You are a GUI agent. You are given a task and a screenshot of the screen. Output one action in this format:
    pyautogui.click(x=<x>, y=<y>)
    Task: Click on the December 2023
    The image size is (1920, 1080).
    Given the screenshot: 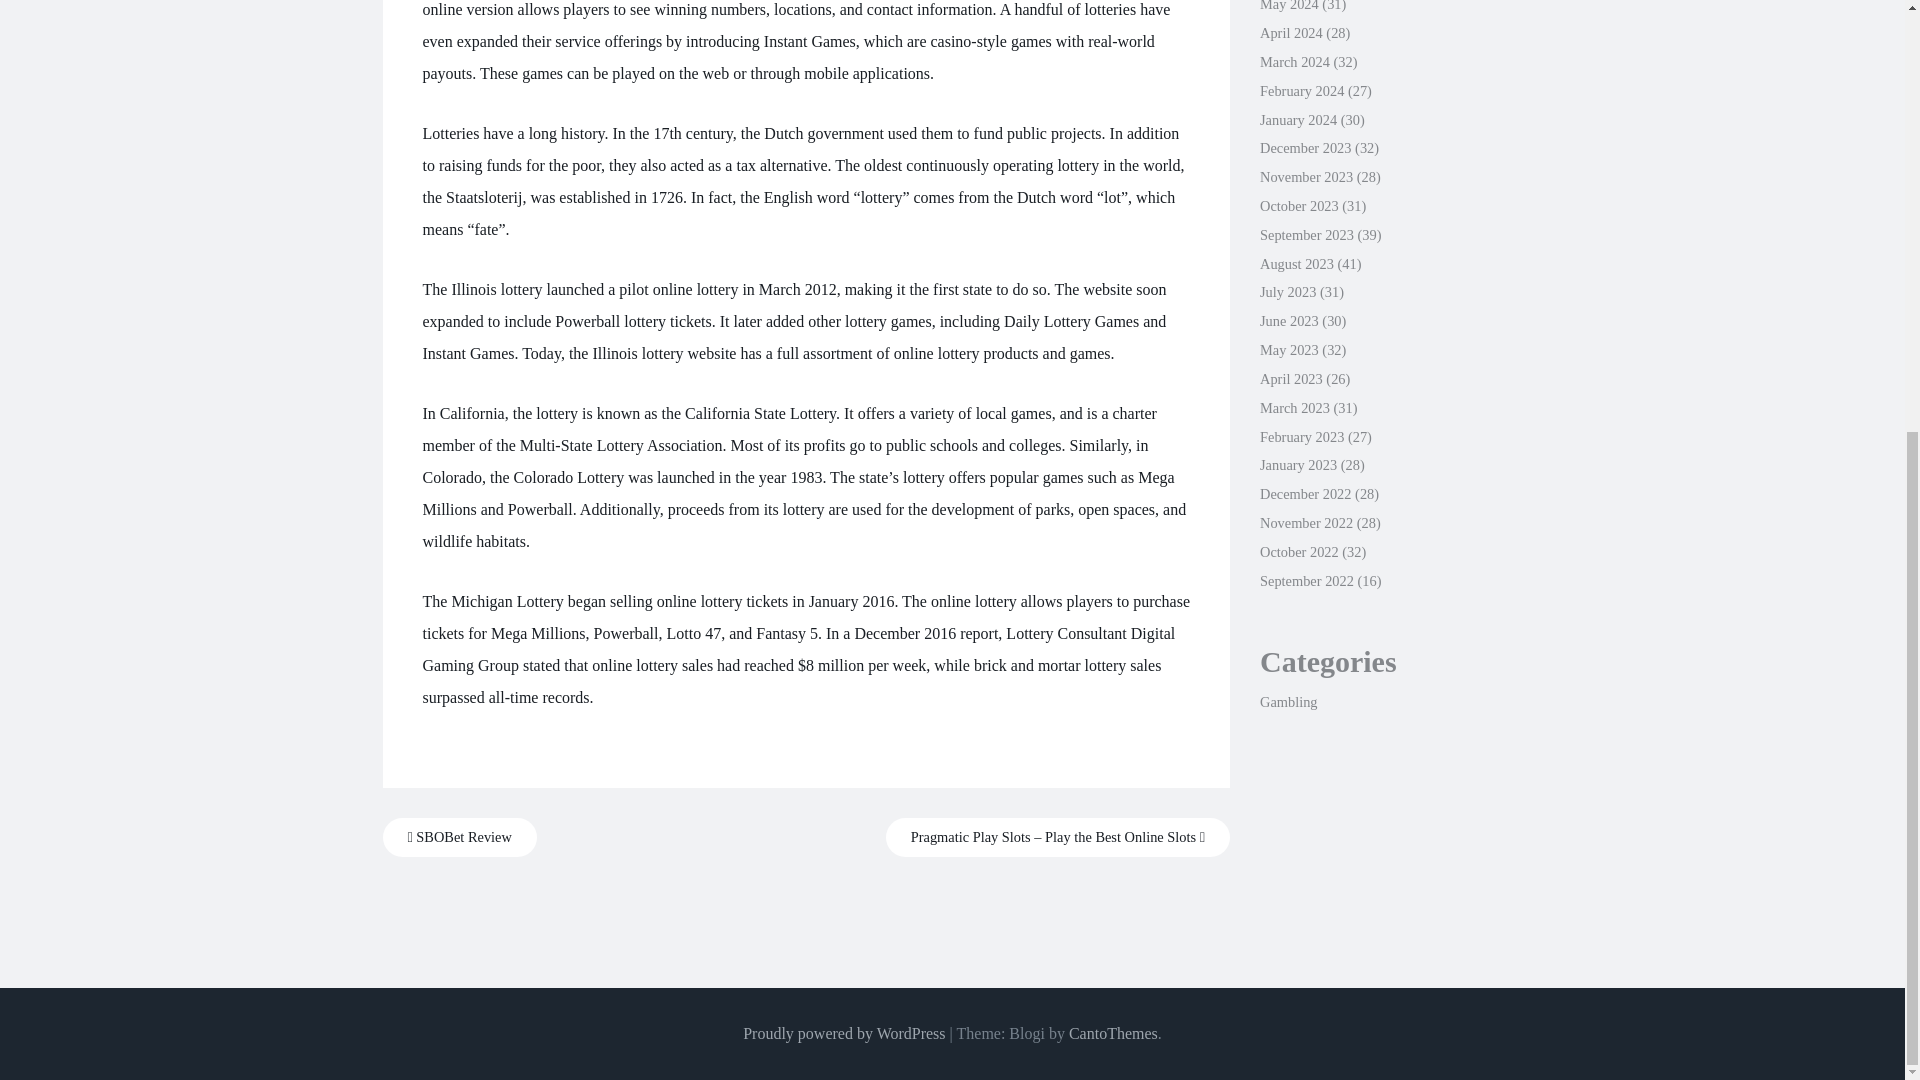 What is the action you would take?
    pyautogui.click(x=1305, y=148)
    